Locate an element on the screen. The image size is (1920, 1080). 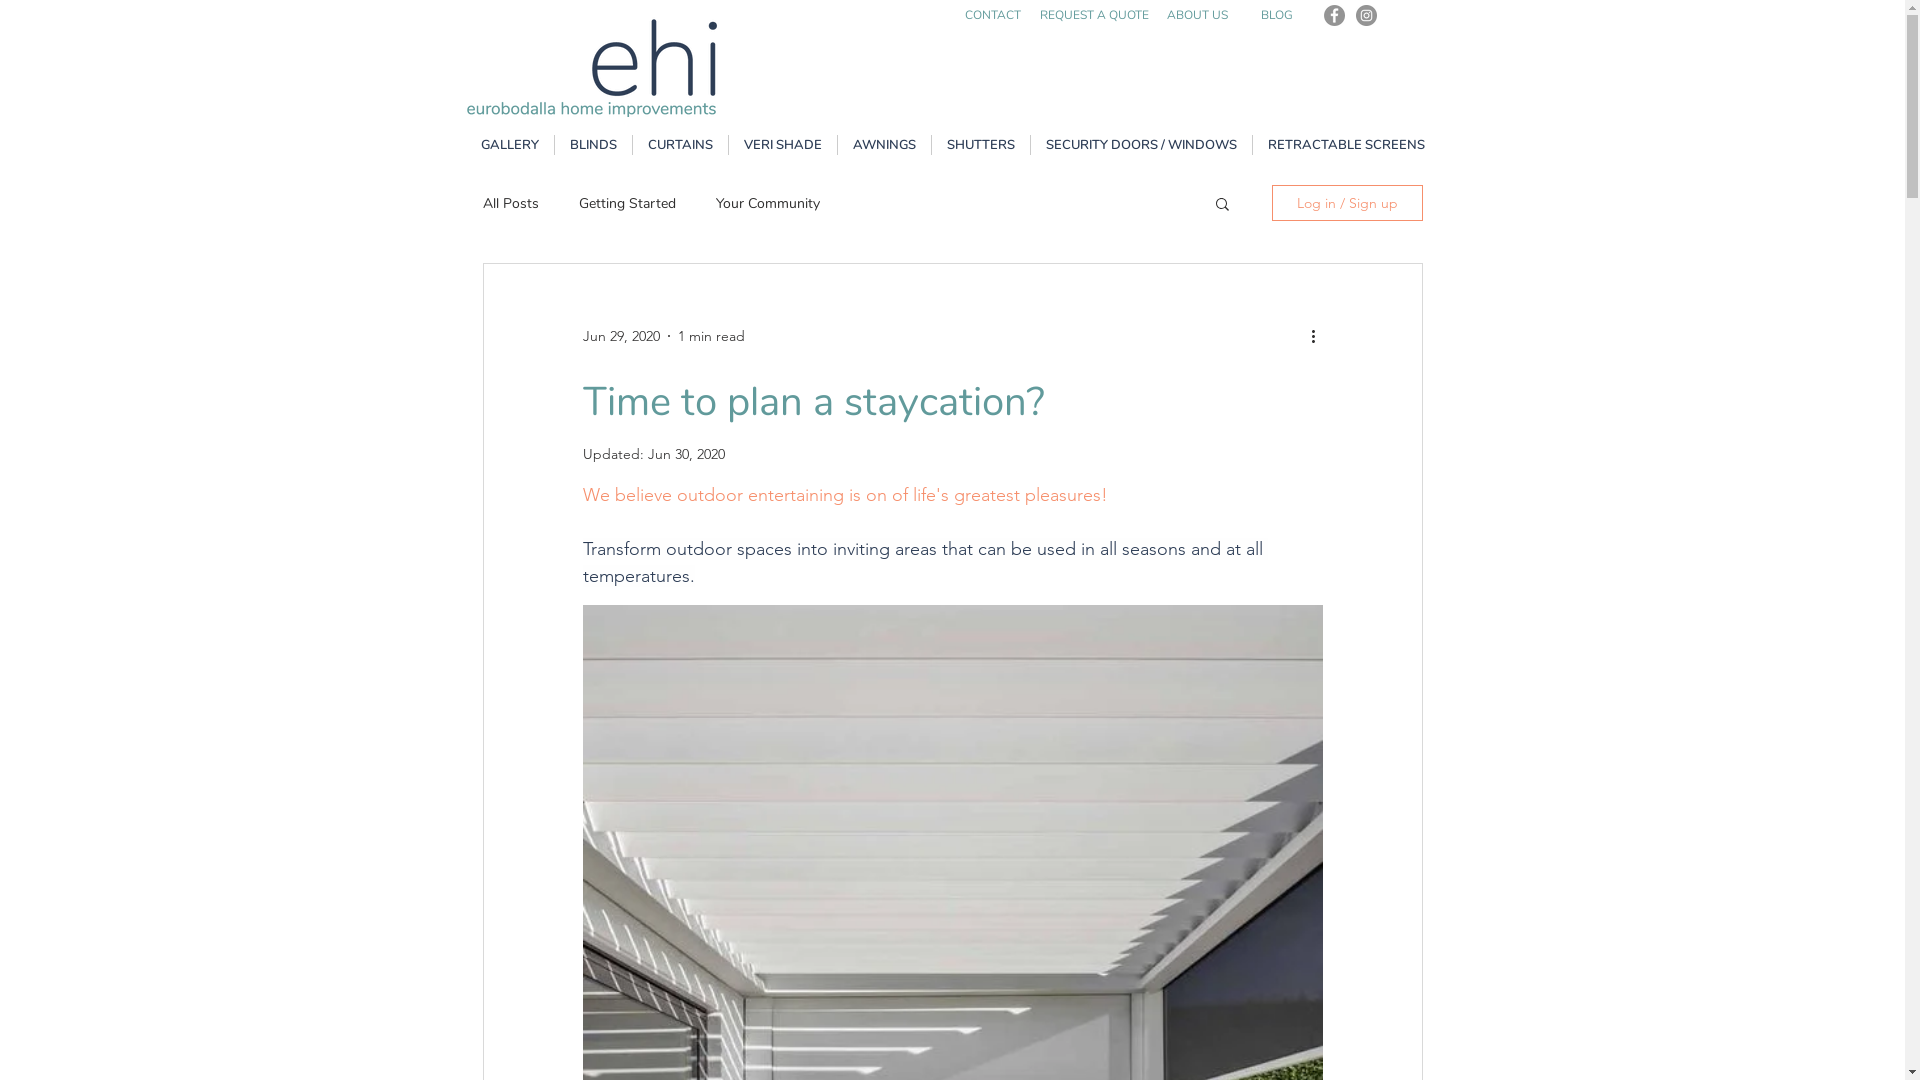
GALLERY is located at coordinates (510, 145).